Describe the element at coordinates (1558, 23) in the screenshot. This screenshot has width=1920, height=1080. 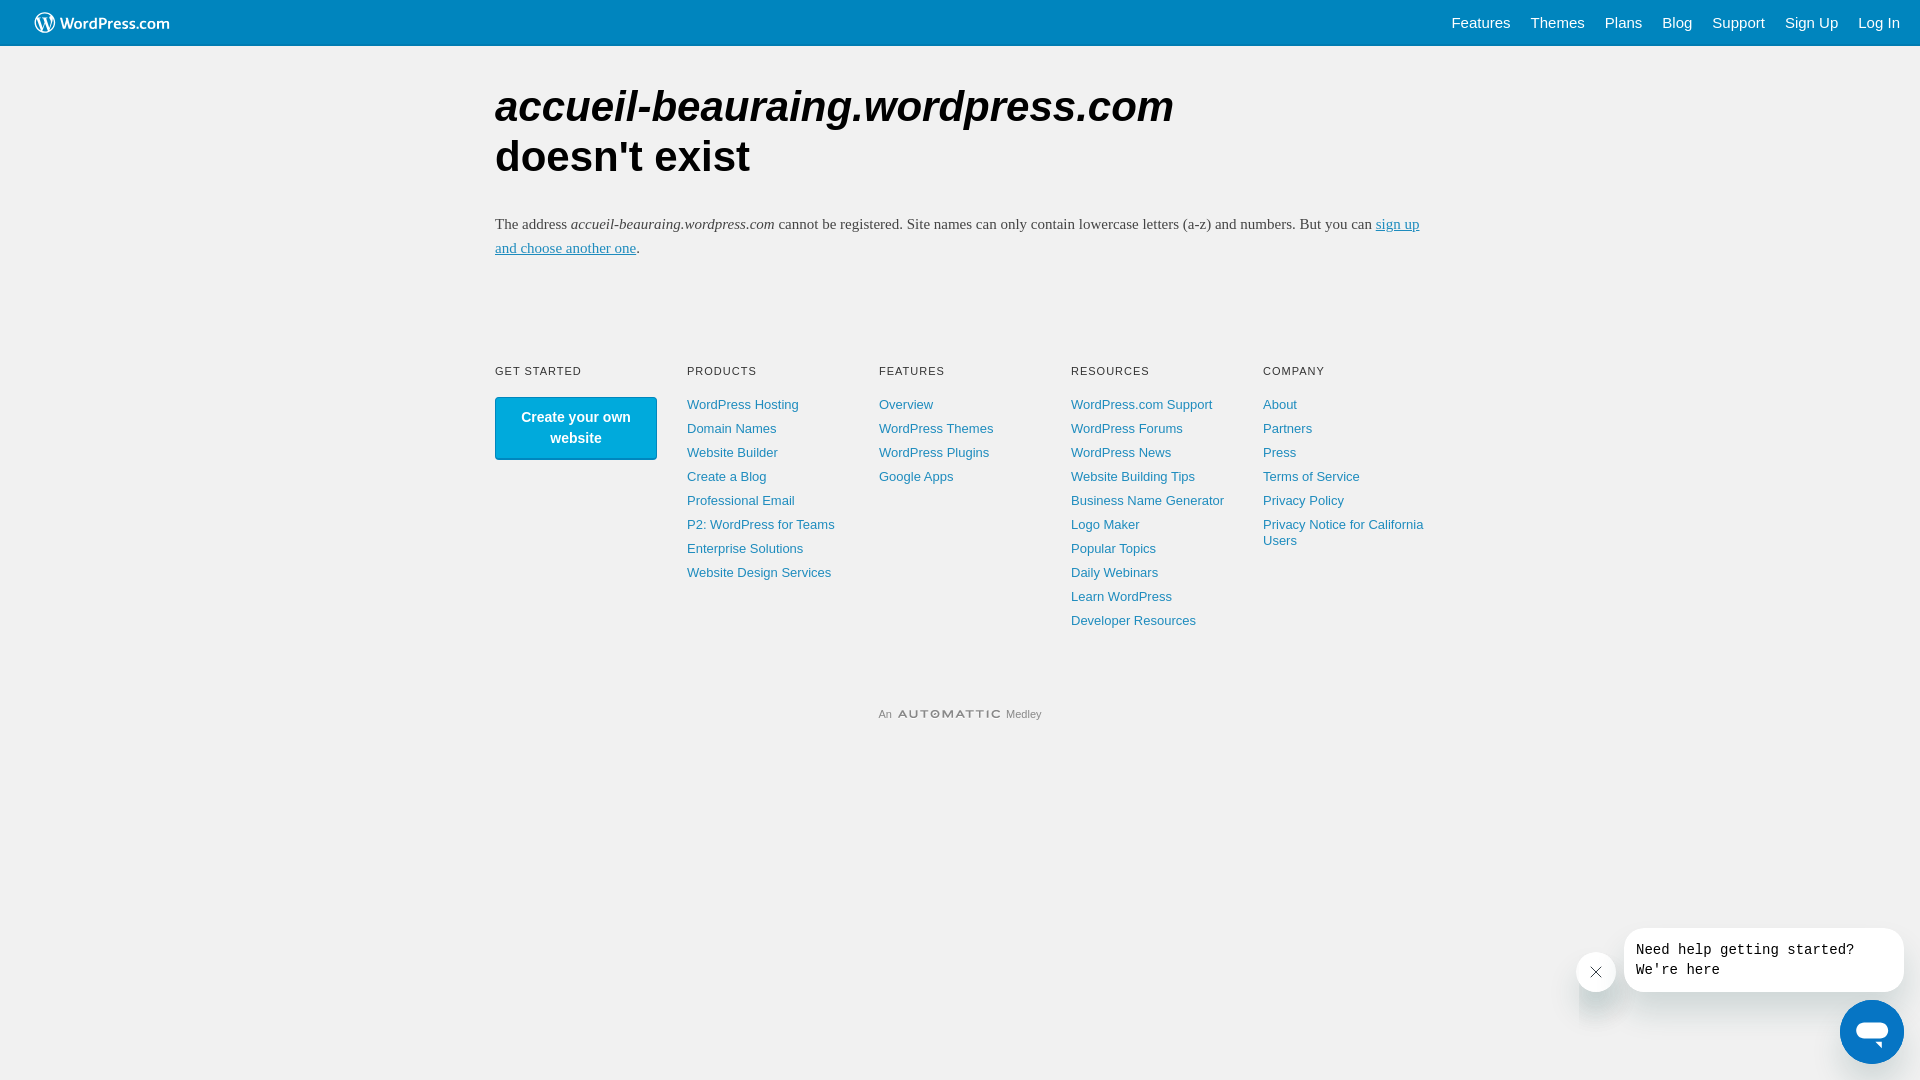
I see `Themes` at that location.